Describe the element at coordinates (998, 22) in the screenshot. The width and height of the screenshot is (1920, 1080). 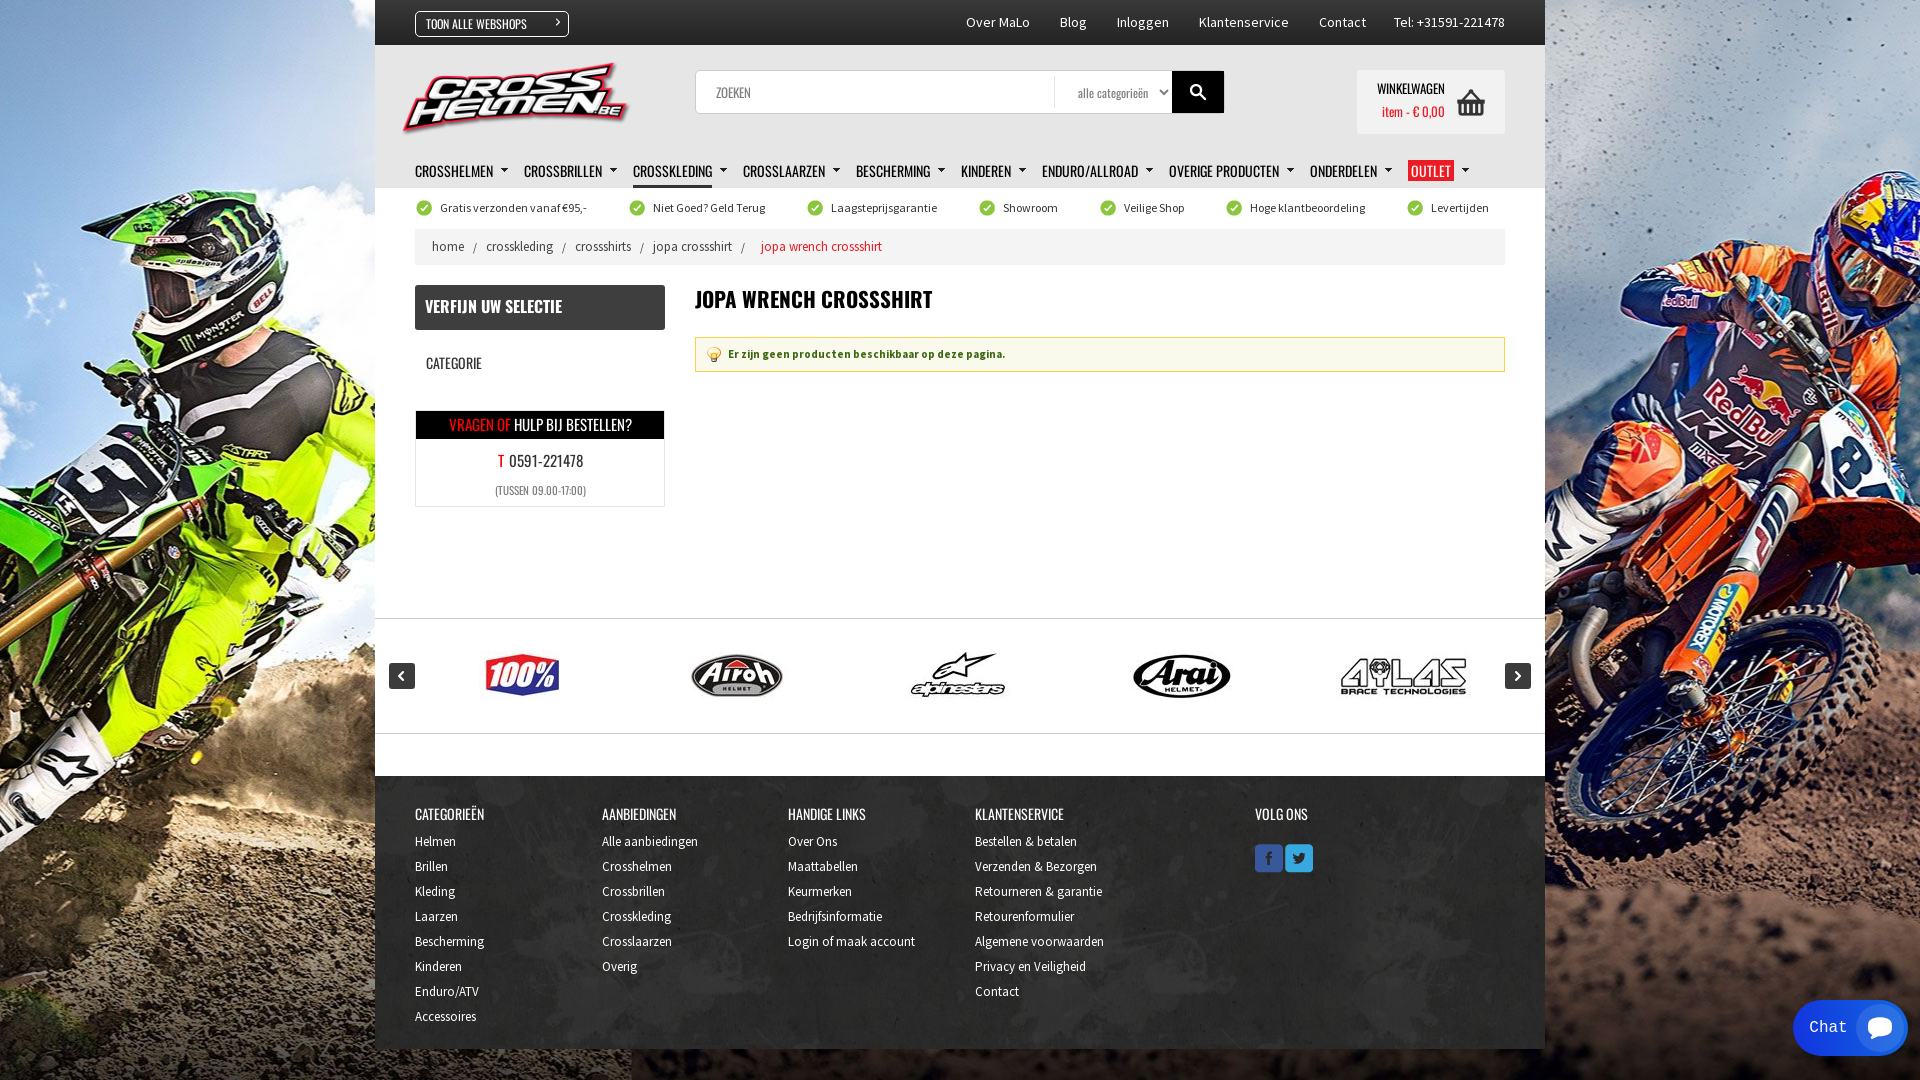
I see `Over MaLo` at that location.